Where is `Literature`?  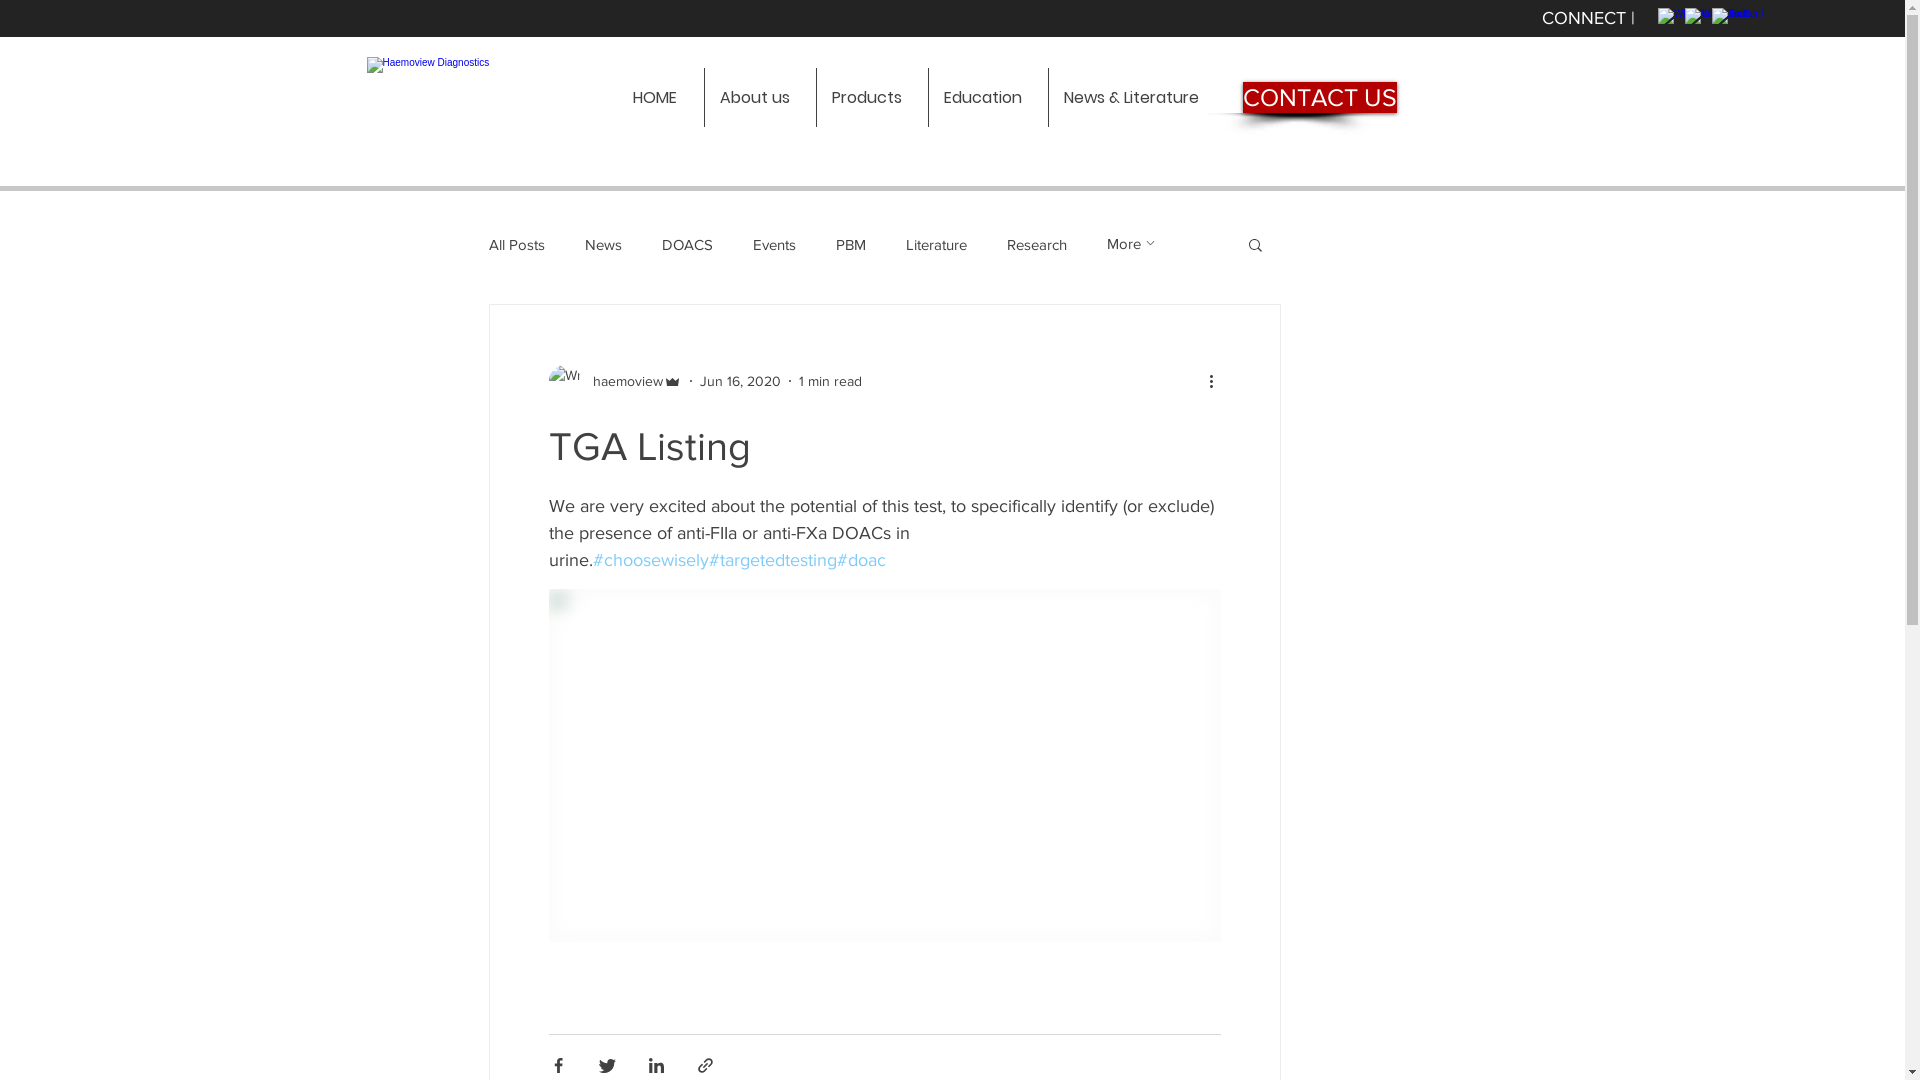
Literature is located at coordinates (936, 244).